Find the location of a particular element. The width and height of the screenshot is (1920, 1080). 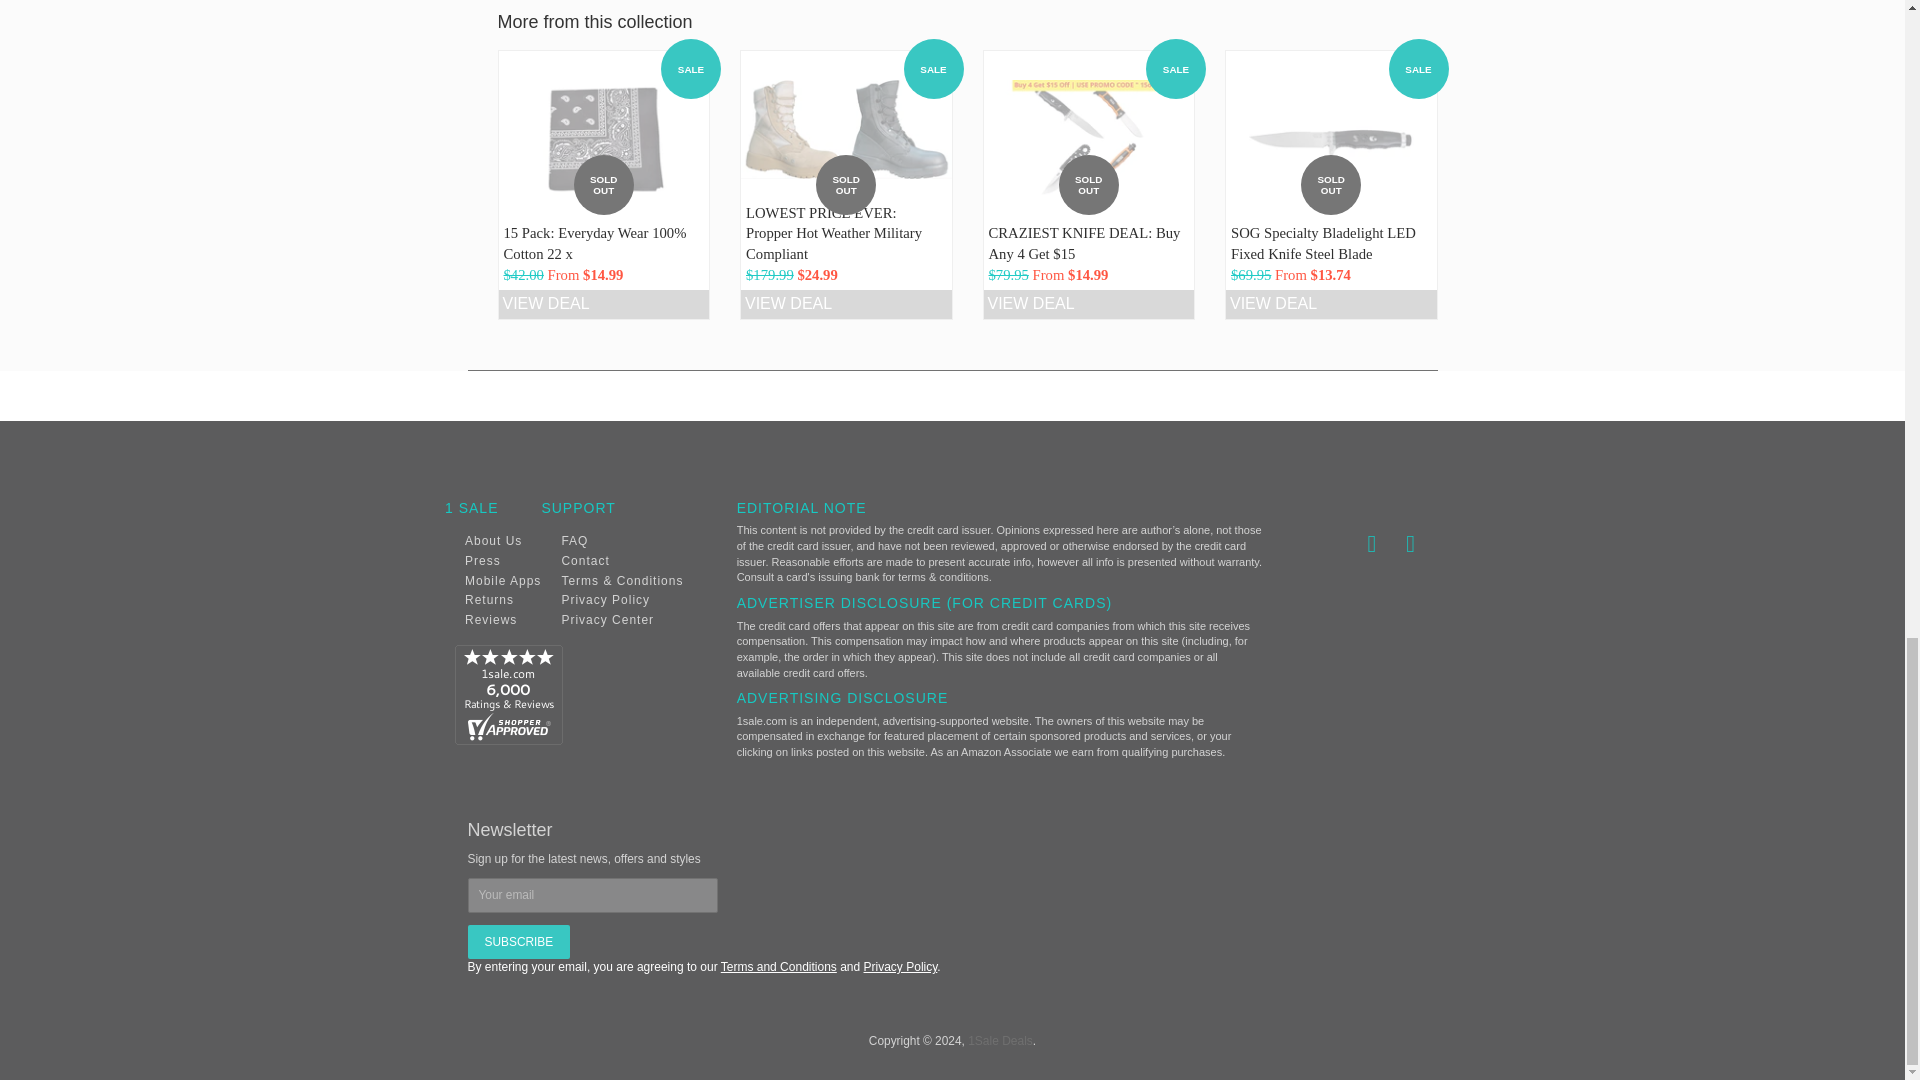

Subscribe is located at coordinates (519, 942).